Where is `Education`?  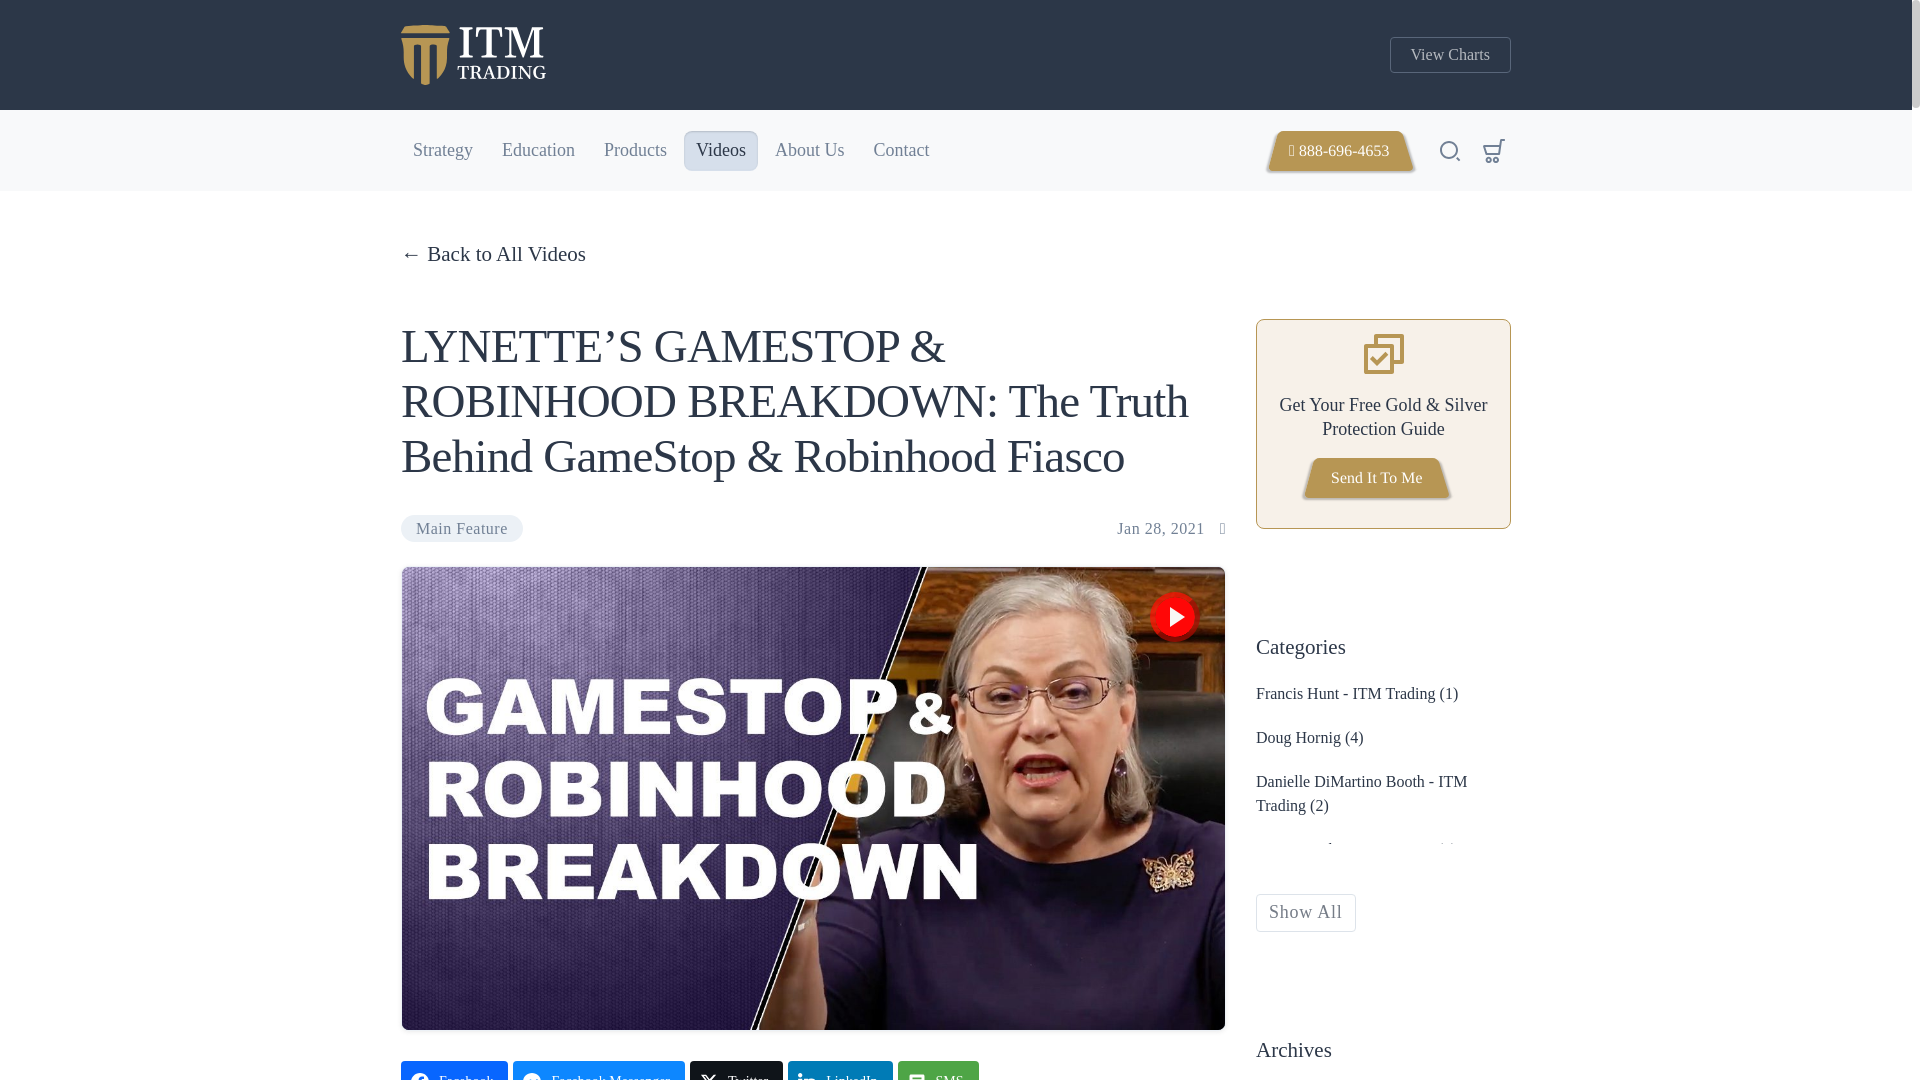 Education is located at coordinates (538, 150).